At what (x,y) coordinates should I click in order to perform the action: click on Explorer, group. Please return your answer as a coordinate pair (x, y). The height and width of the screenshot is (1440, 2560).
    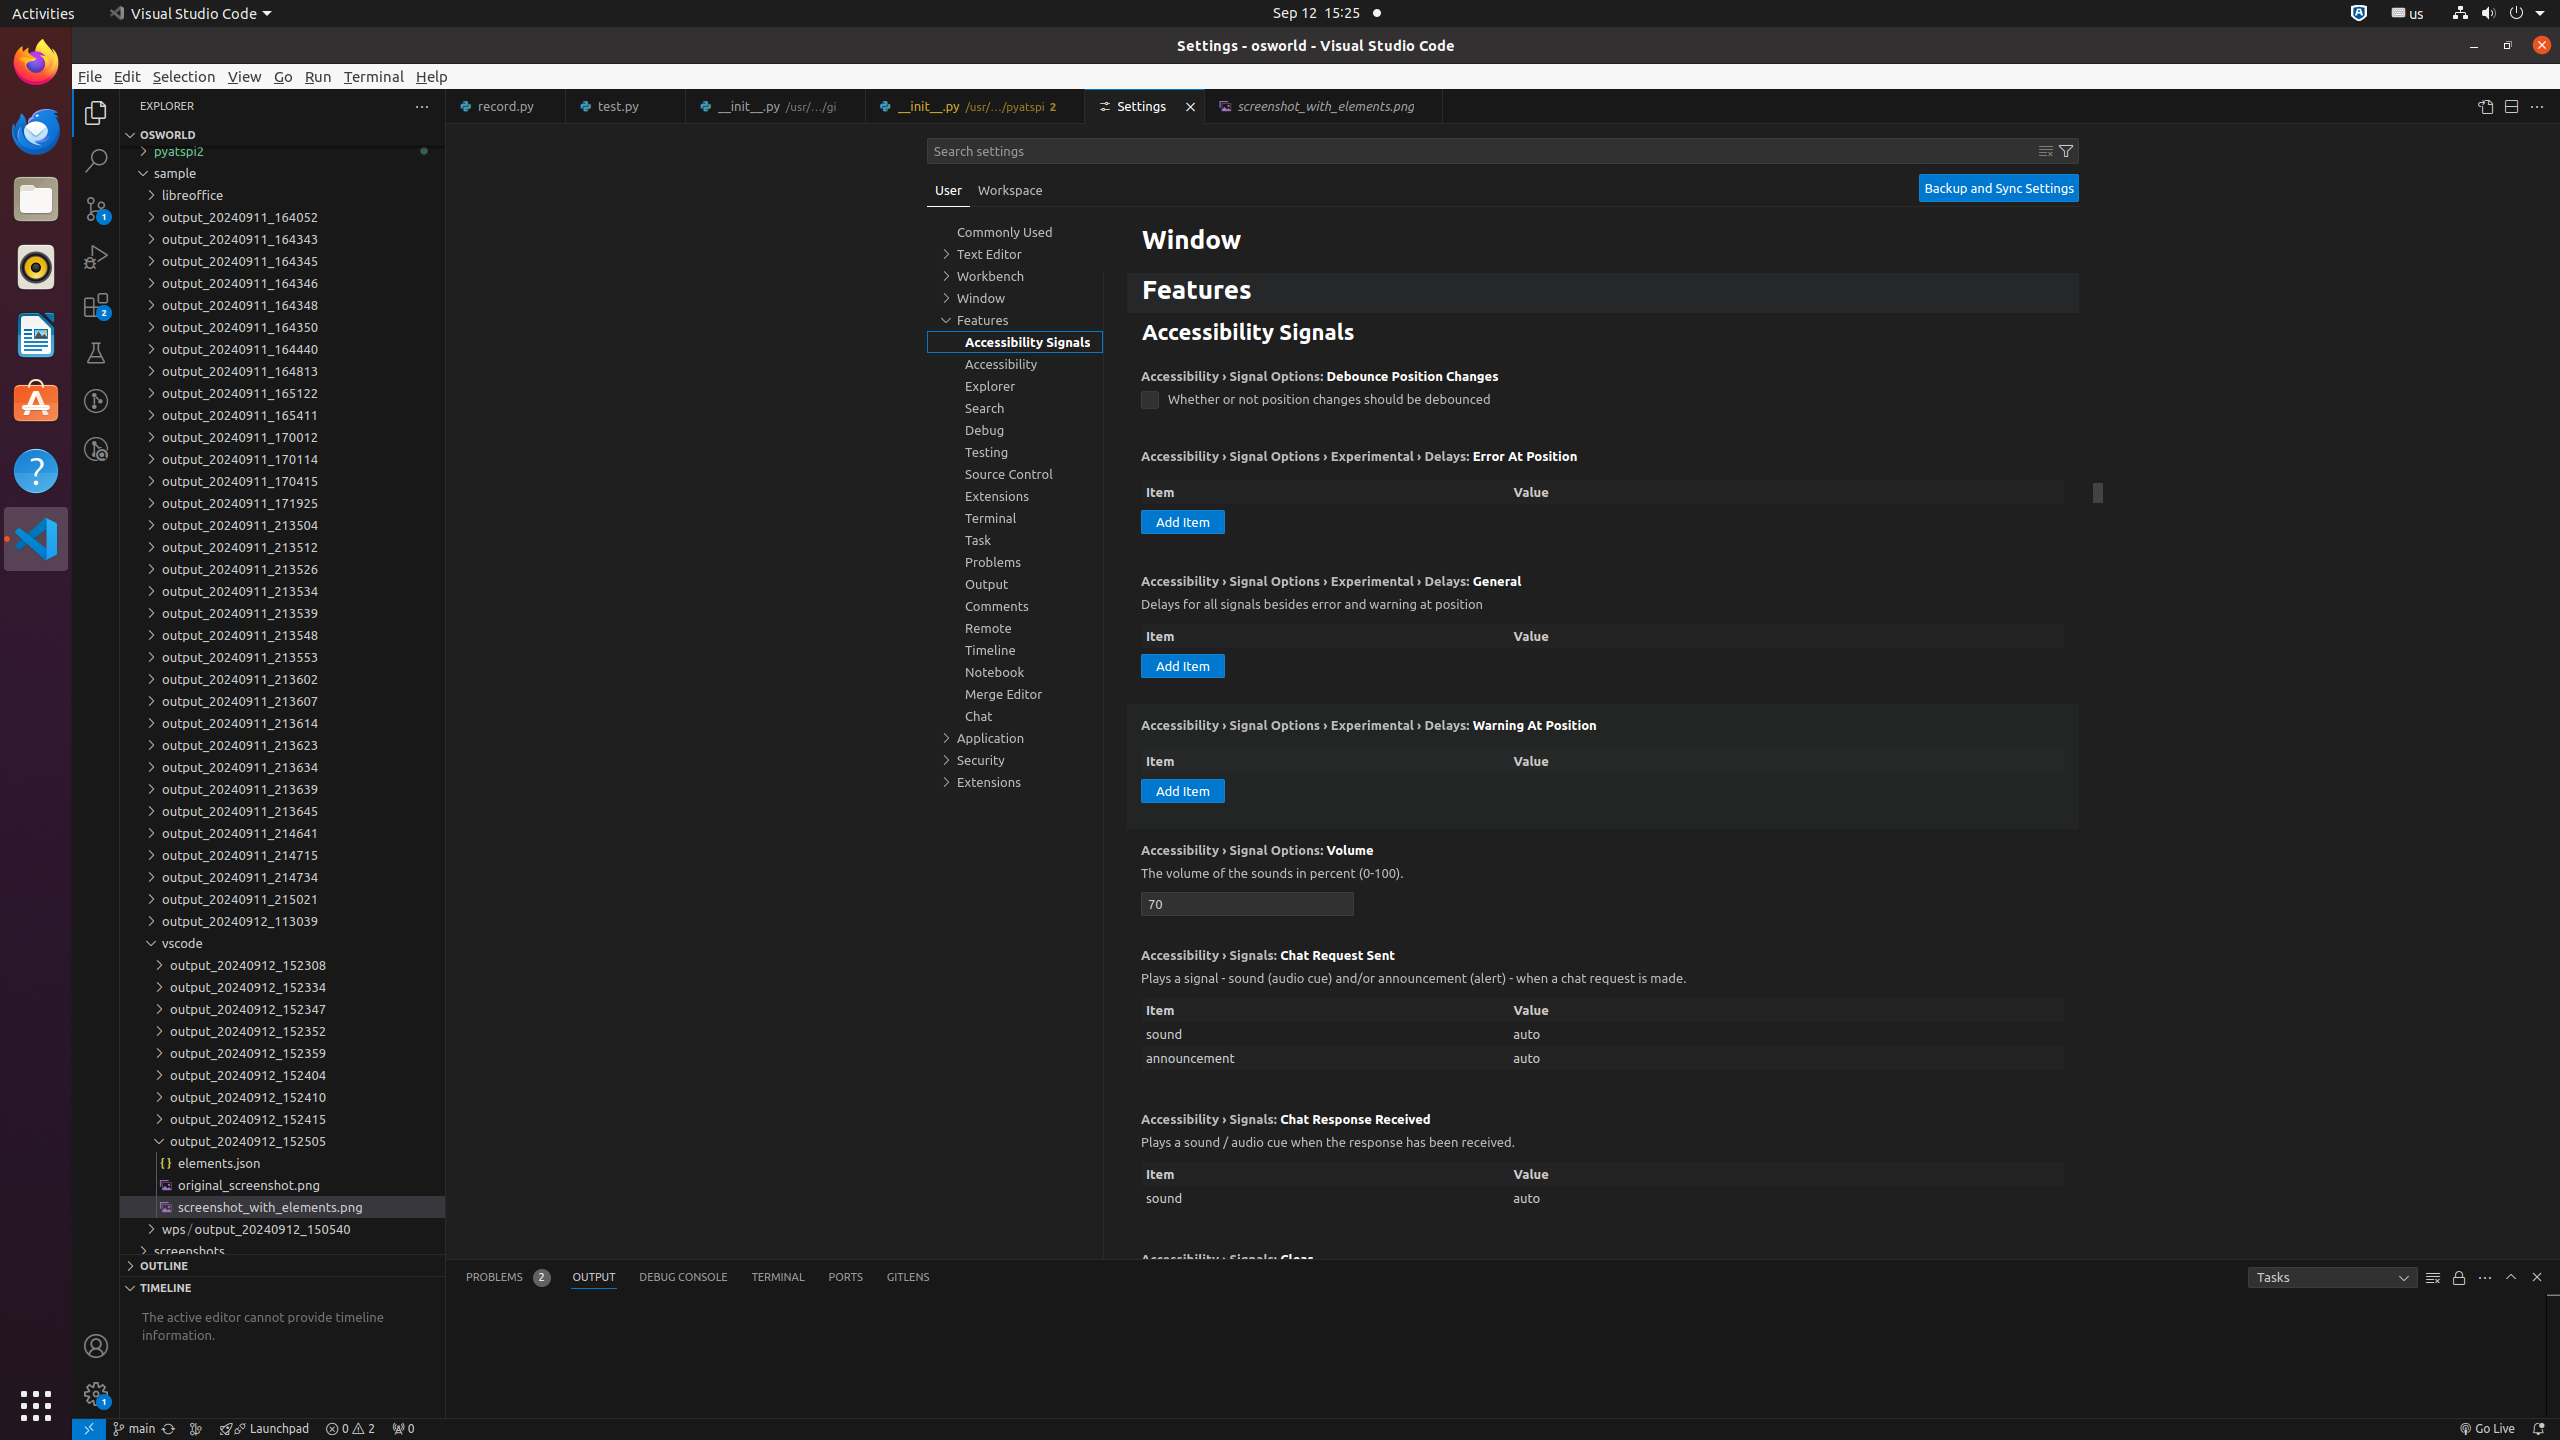
    Looking at the image, I should click on (1015, 386).